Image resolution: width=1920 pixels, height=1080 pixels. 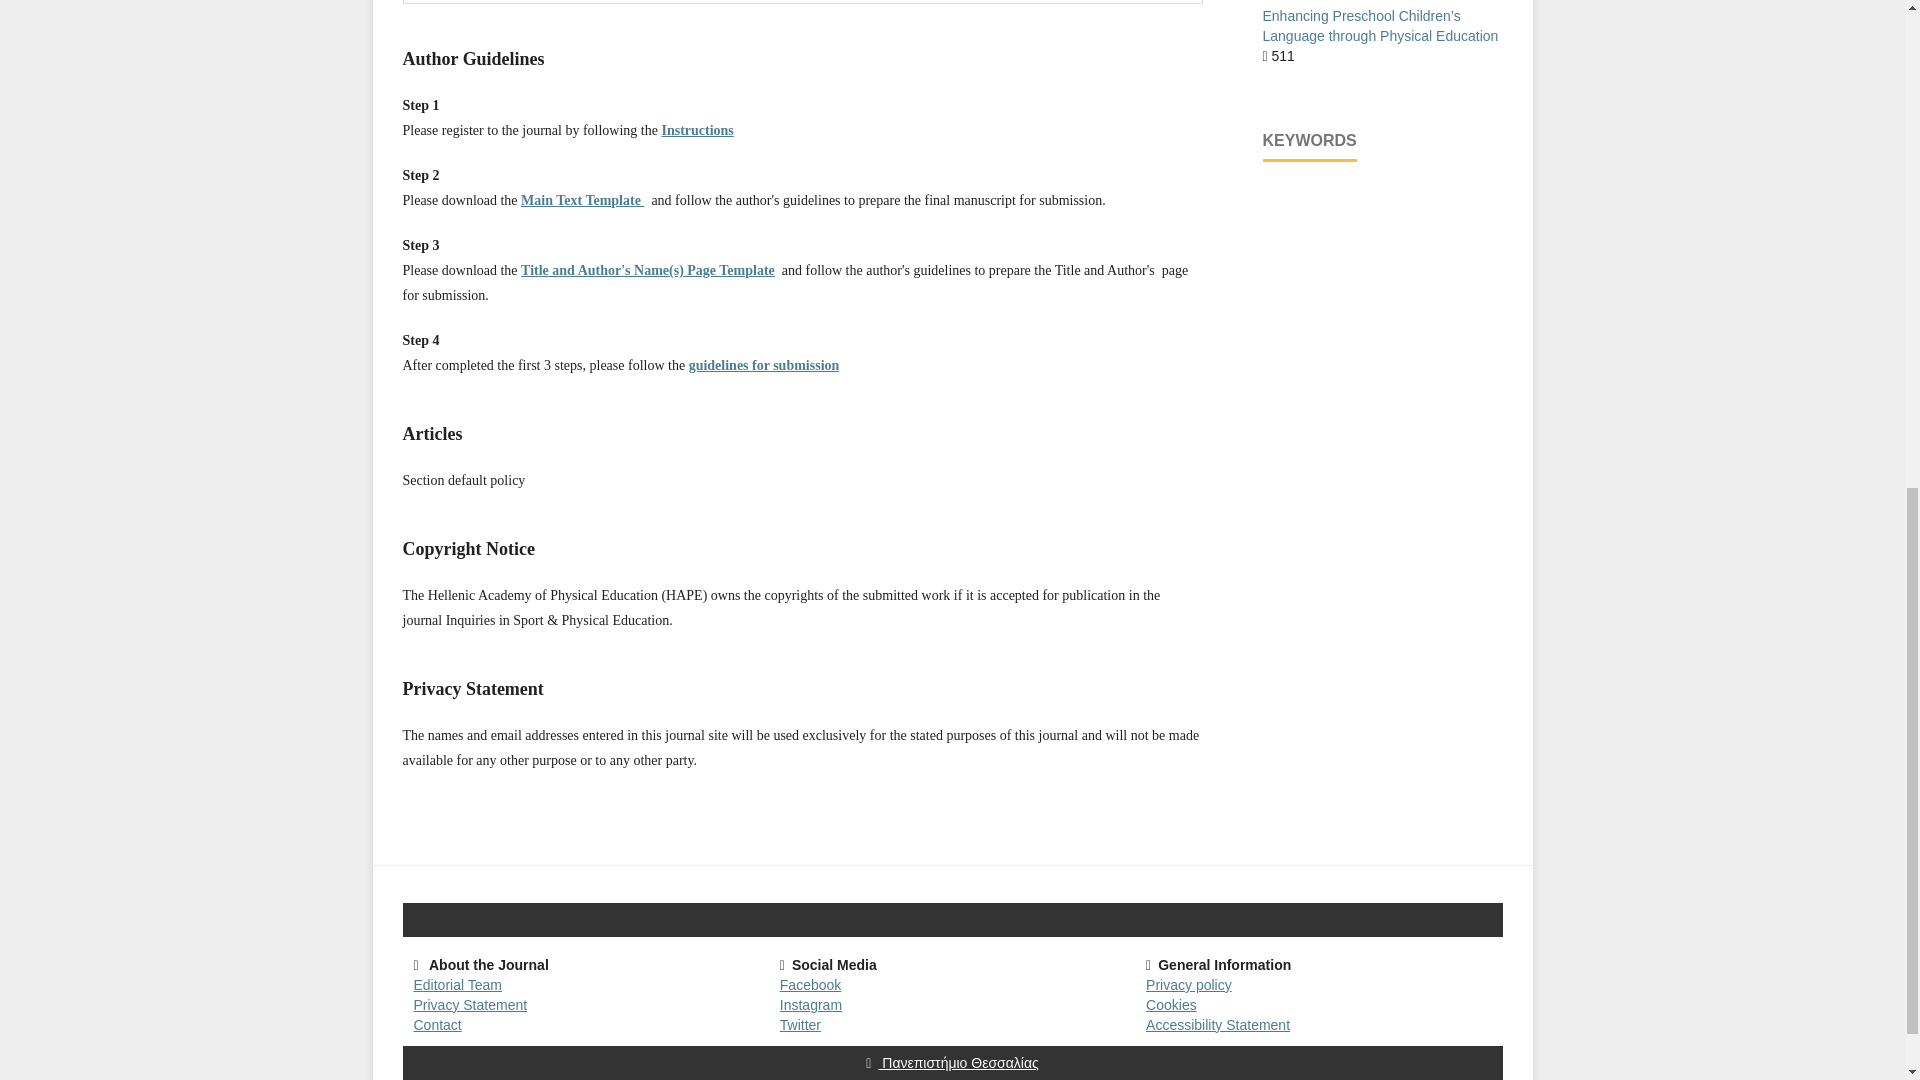 What do you see at coordinates (1171, 1004) in the screenshot?
I see `Cookies` at bounding box center [1171, 1004].